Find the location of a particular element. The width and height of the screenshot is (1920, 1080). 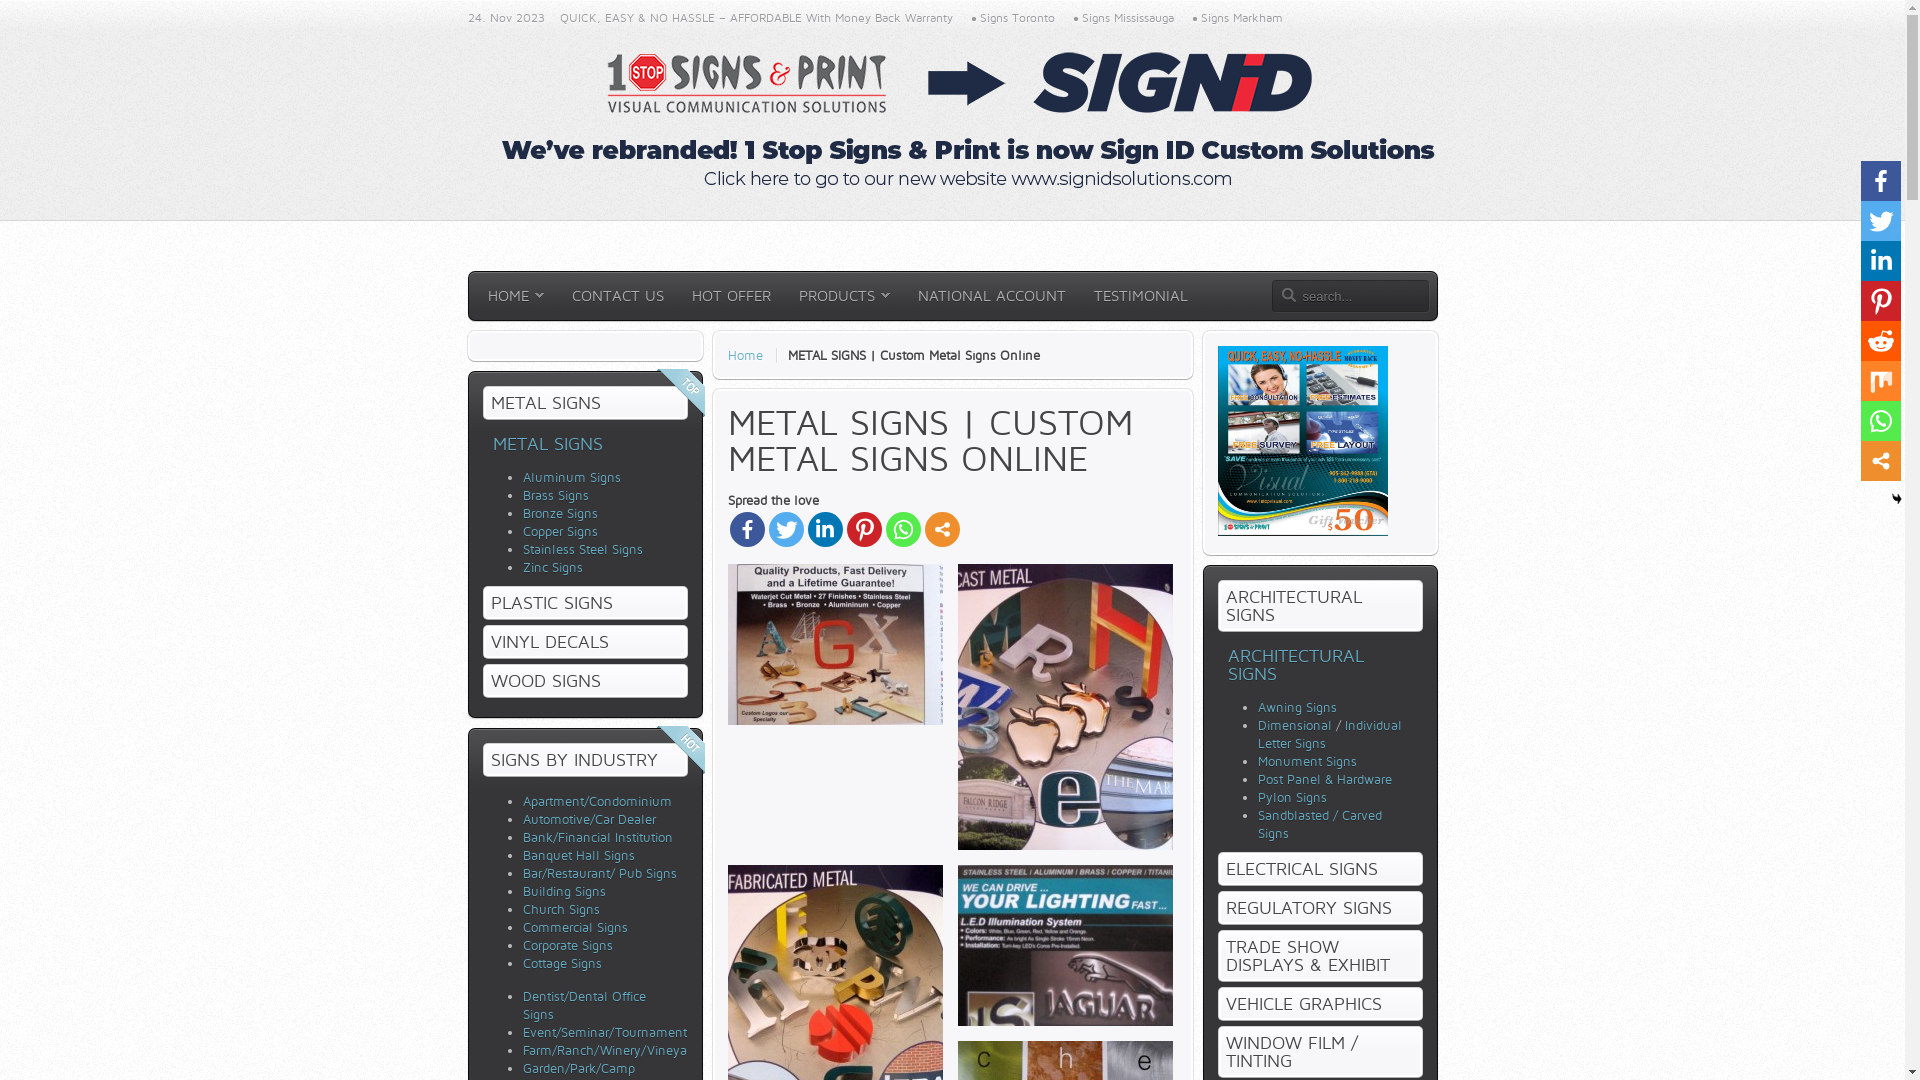

IMG_4416 is located at coordinates (836, 644).